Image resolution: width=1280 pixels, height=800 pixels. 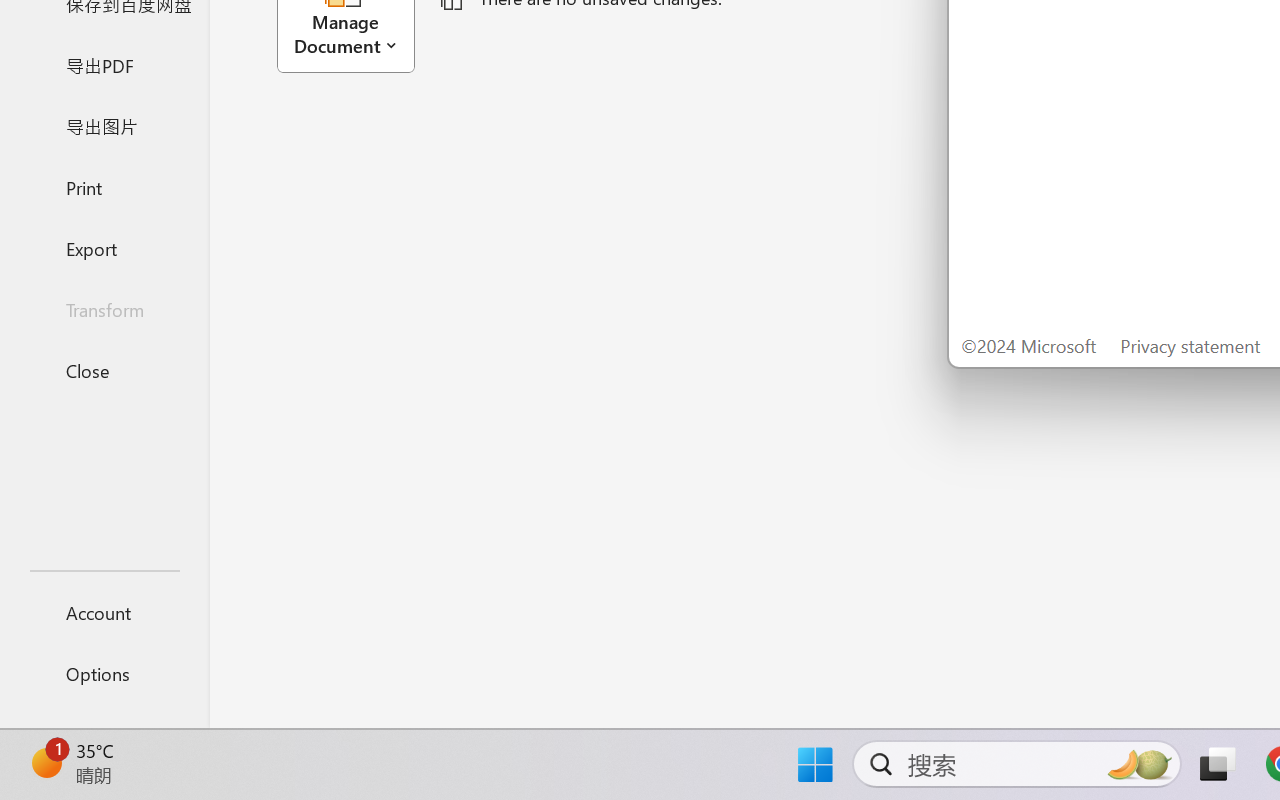 What do you see at coordinates (104, 248) in the screenshot?
I see `Export` at bounding box center [104, 248].